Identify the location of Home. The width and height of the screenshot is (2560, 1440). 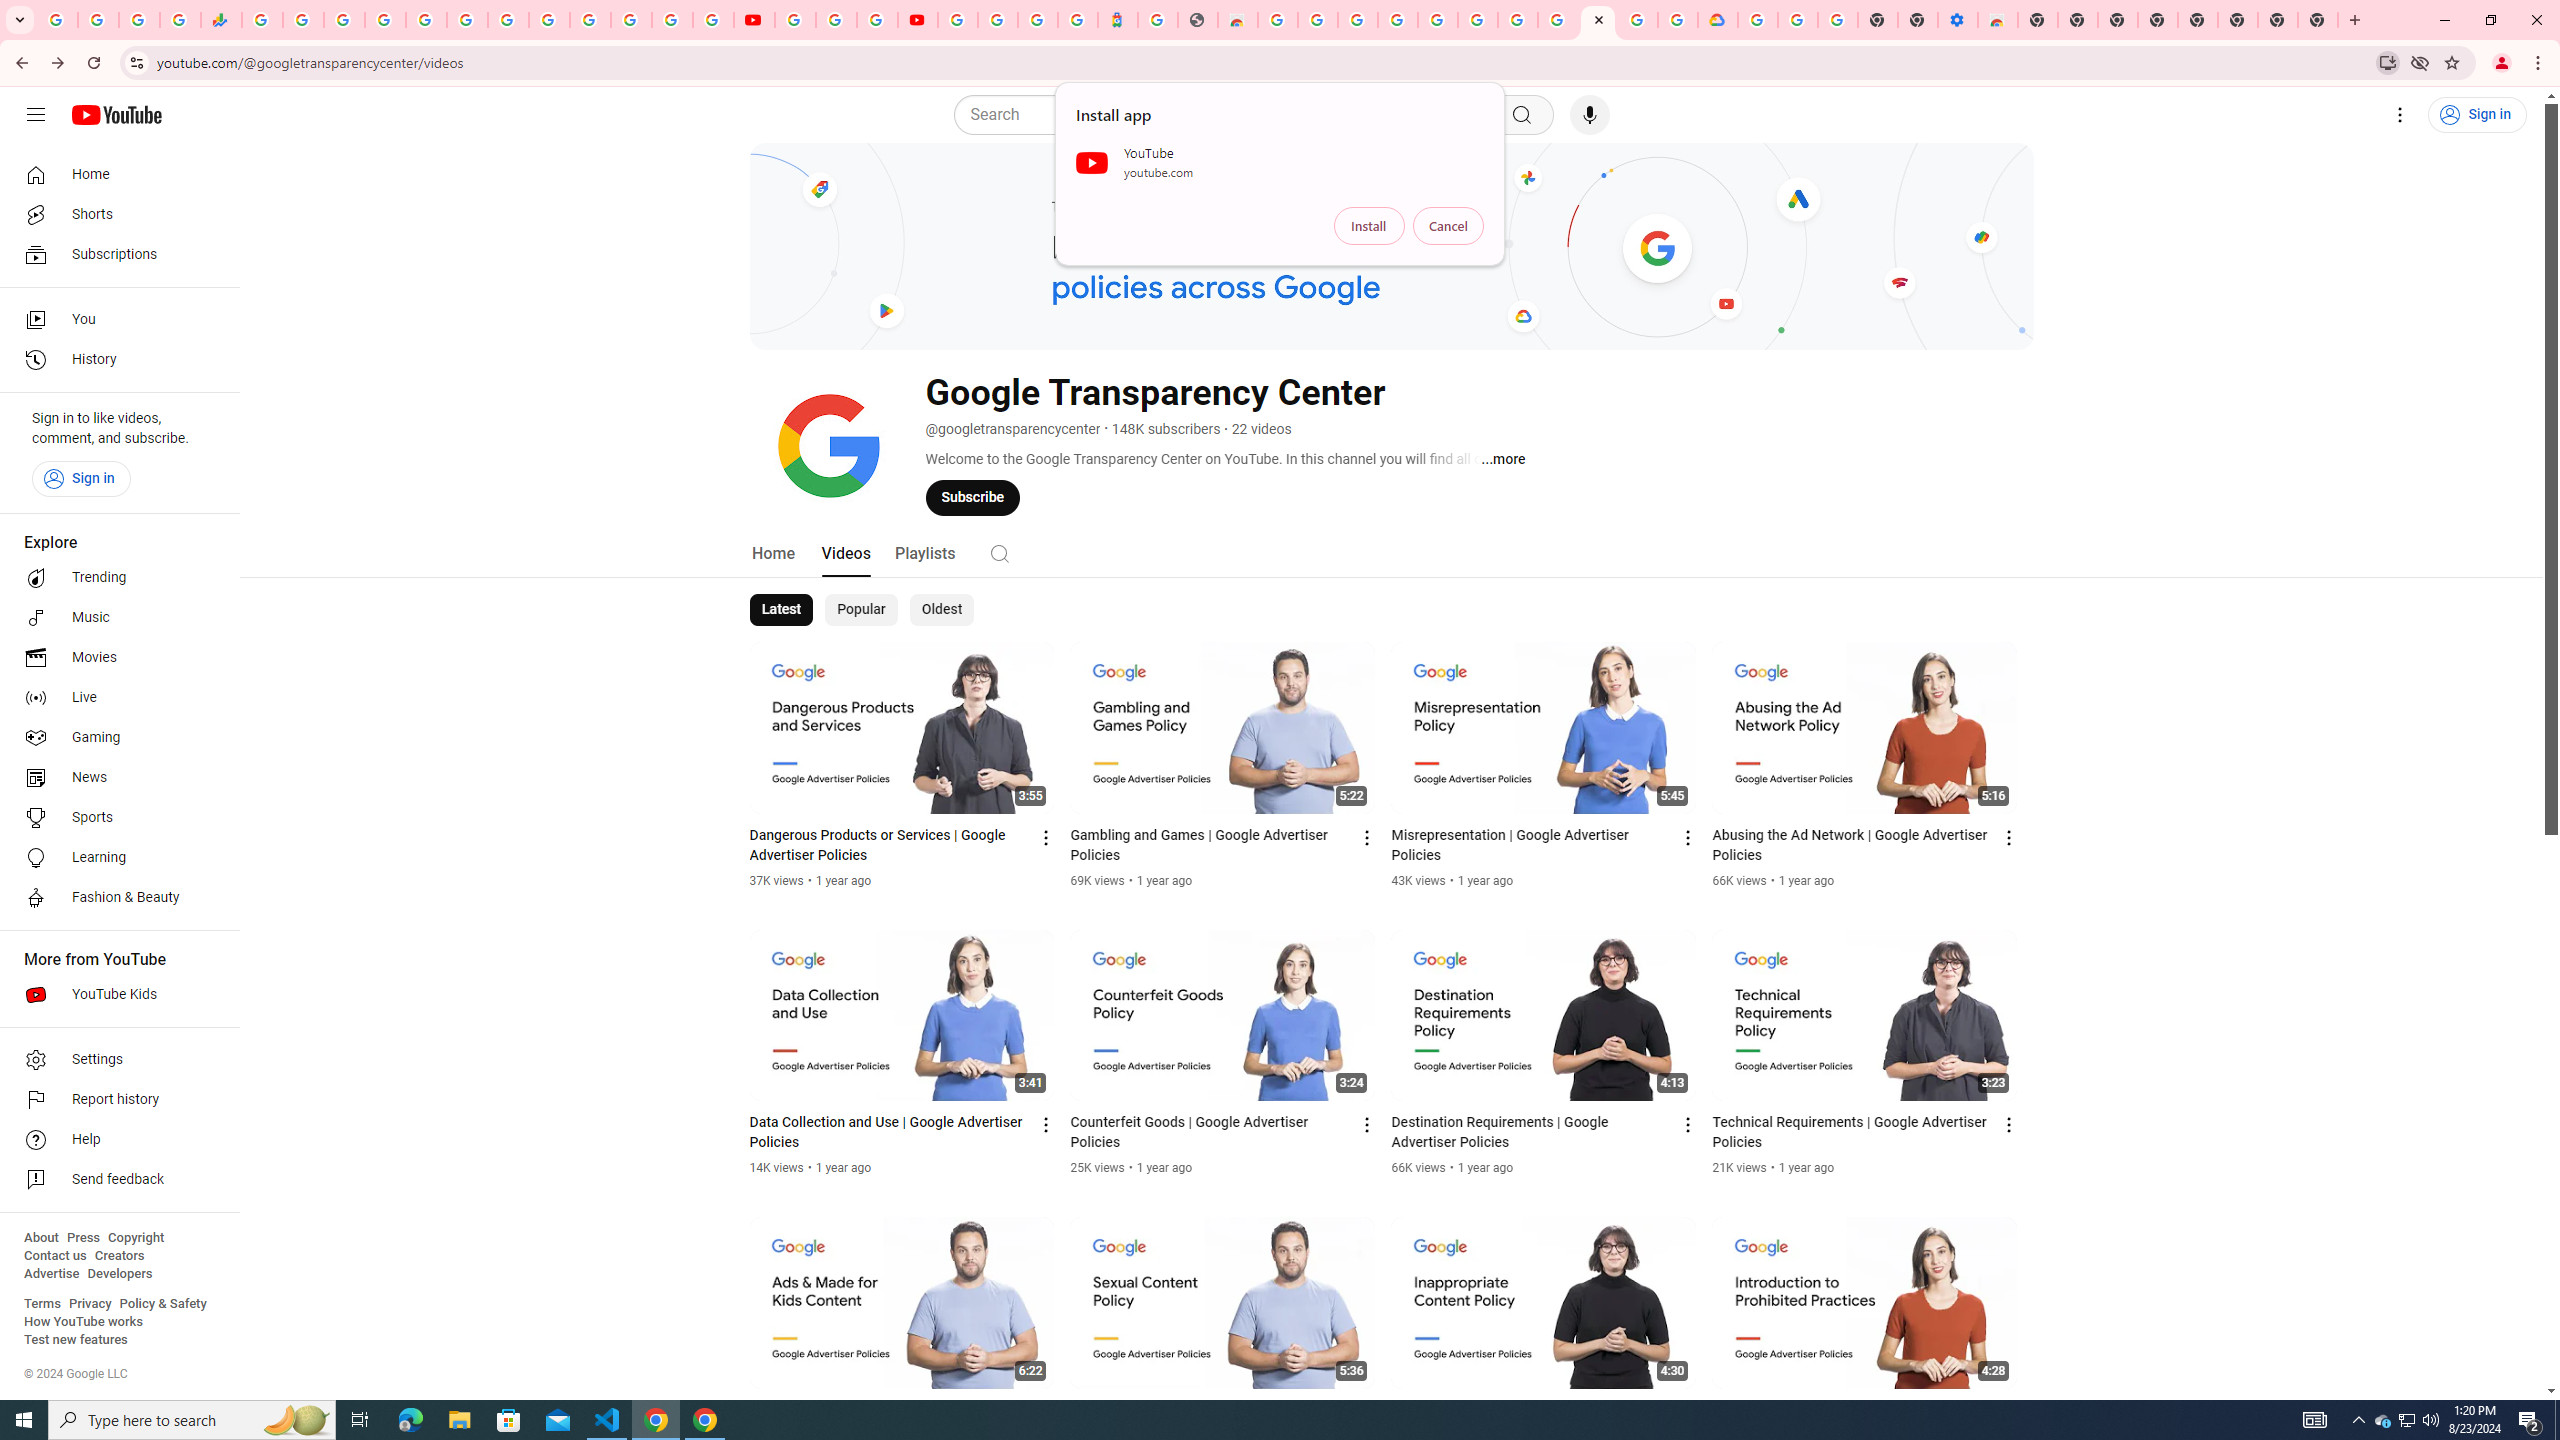
(774, 552).